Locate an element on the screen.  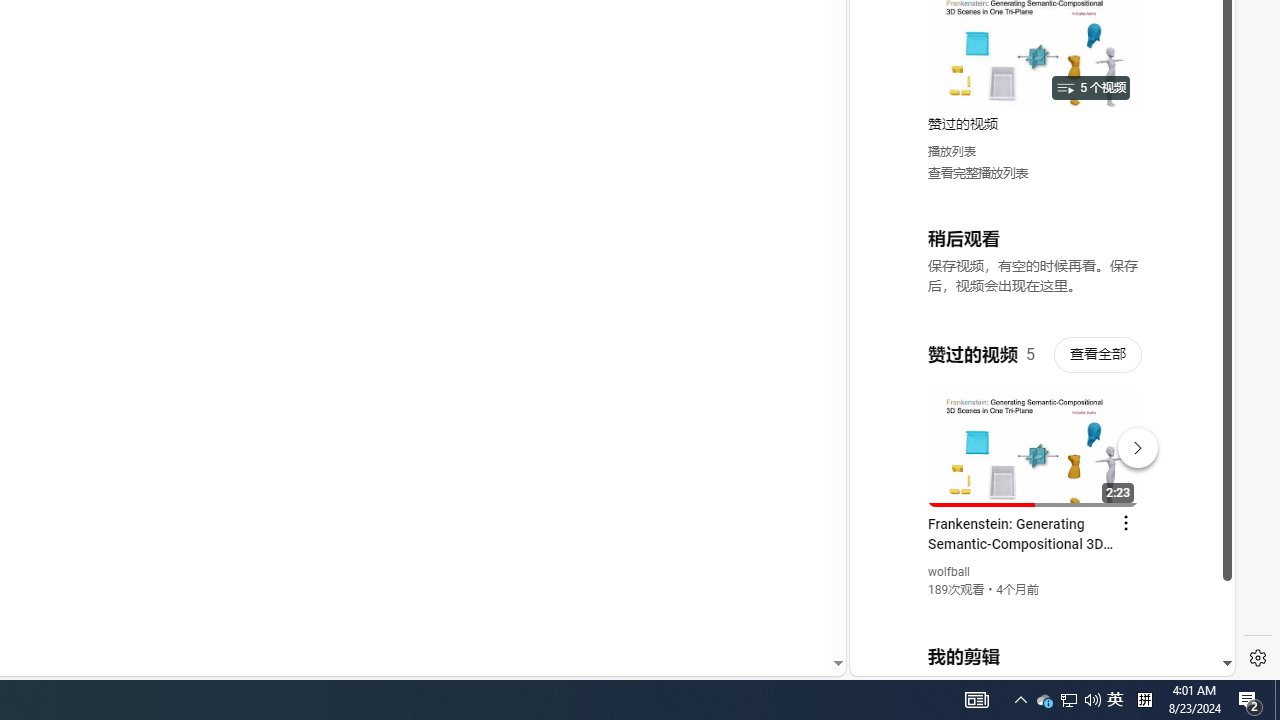
Click to scroll right is located at coordinates (1196, 84).